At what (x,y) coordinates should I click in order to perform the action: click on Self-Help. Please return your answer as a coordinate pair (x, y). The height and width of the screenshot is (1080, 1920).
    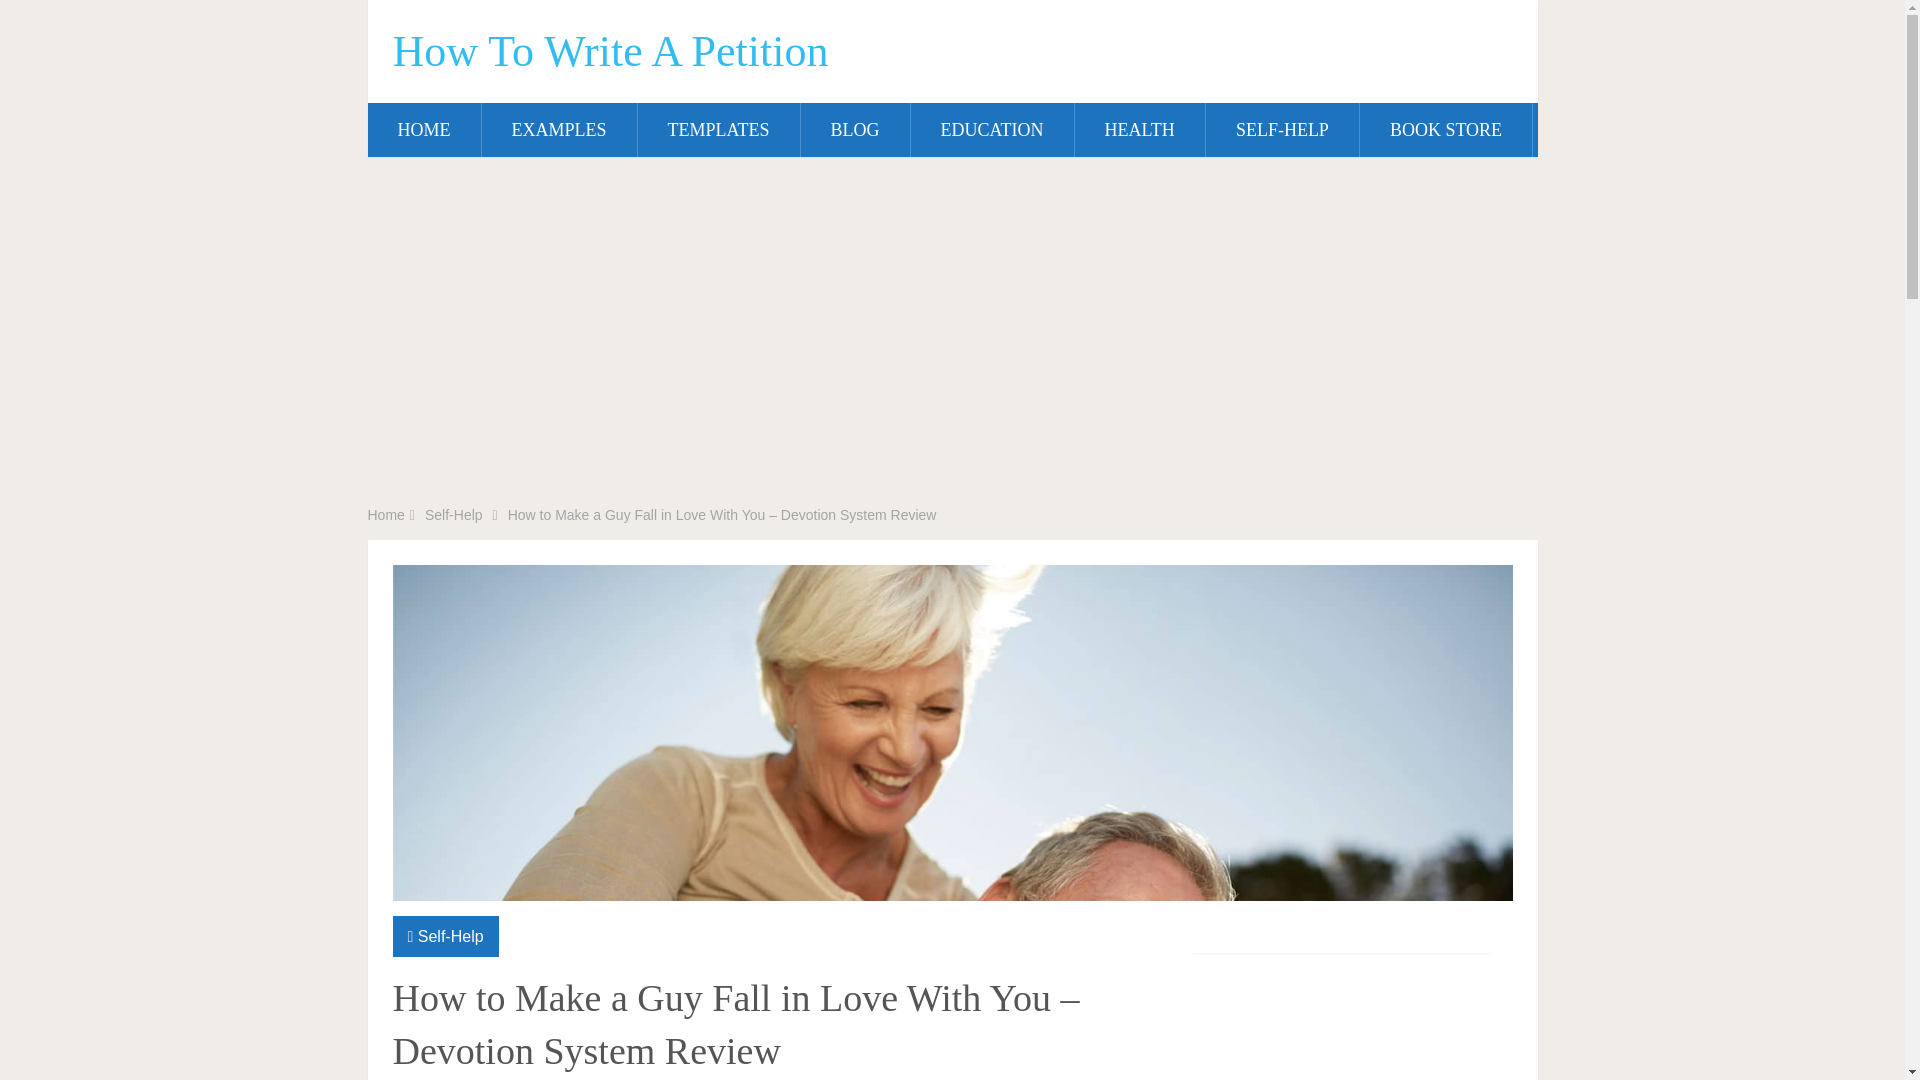
    Looking at the image, I should click on (450, 936).